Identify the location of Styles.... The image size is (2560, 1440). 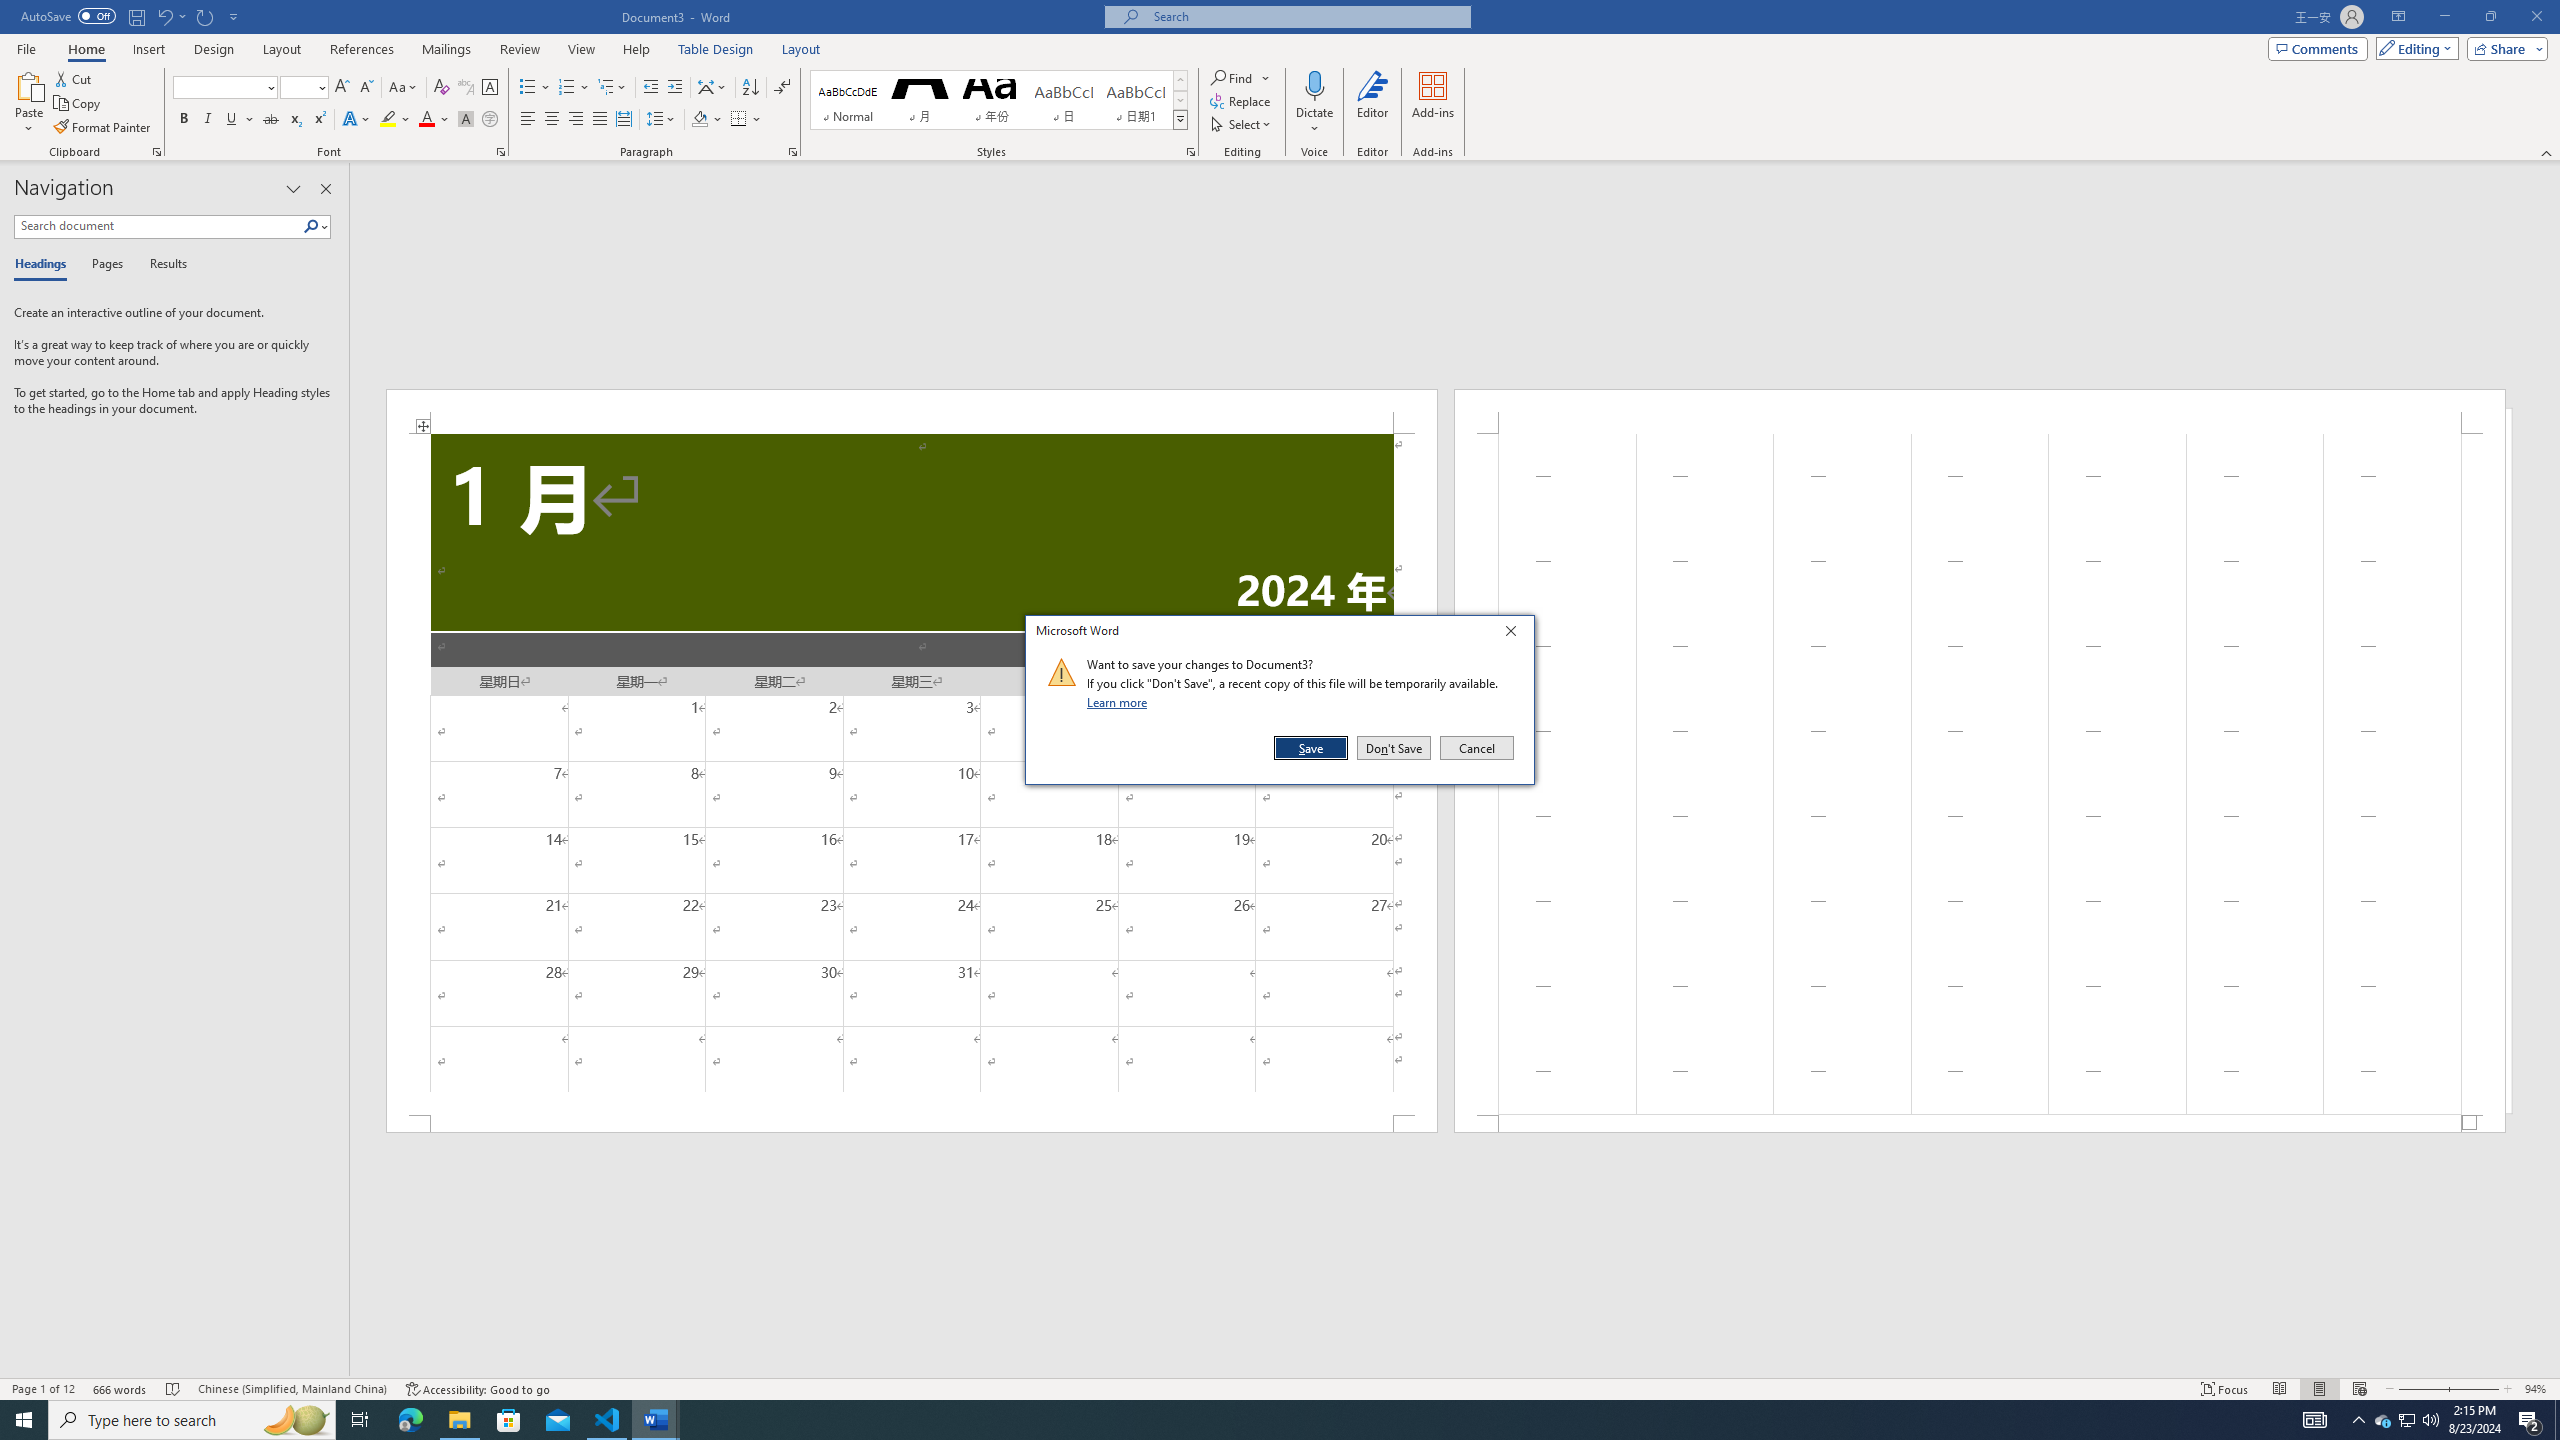
(1190, 152).